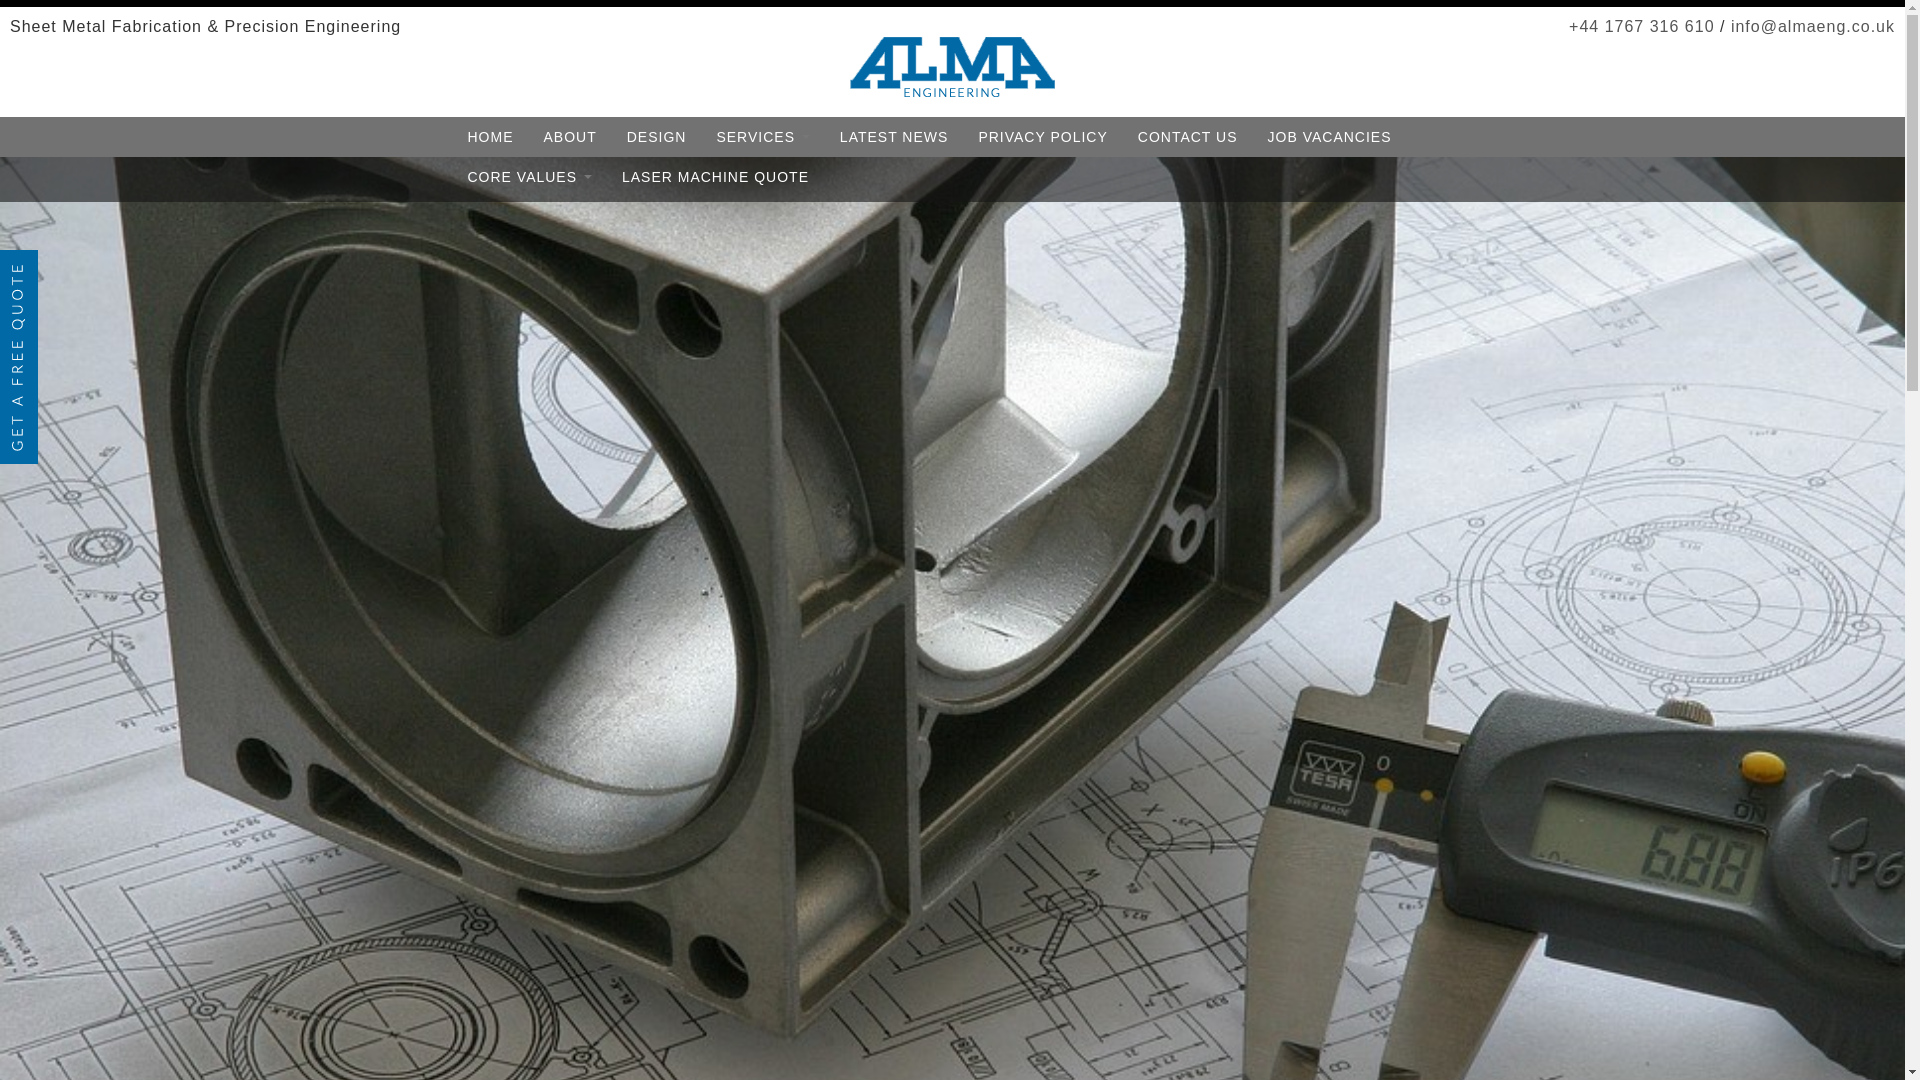 This screenshot has width=1920, height=1080. What do you see at coordinates (657, 136) in the screenshot?
I see `DESIGN` at bounding box center [657, 136].